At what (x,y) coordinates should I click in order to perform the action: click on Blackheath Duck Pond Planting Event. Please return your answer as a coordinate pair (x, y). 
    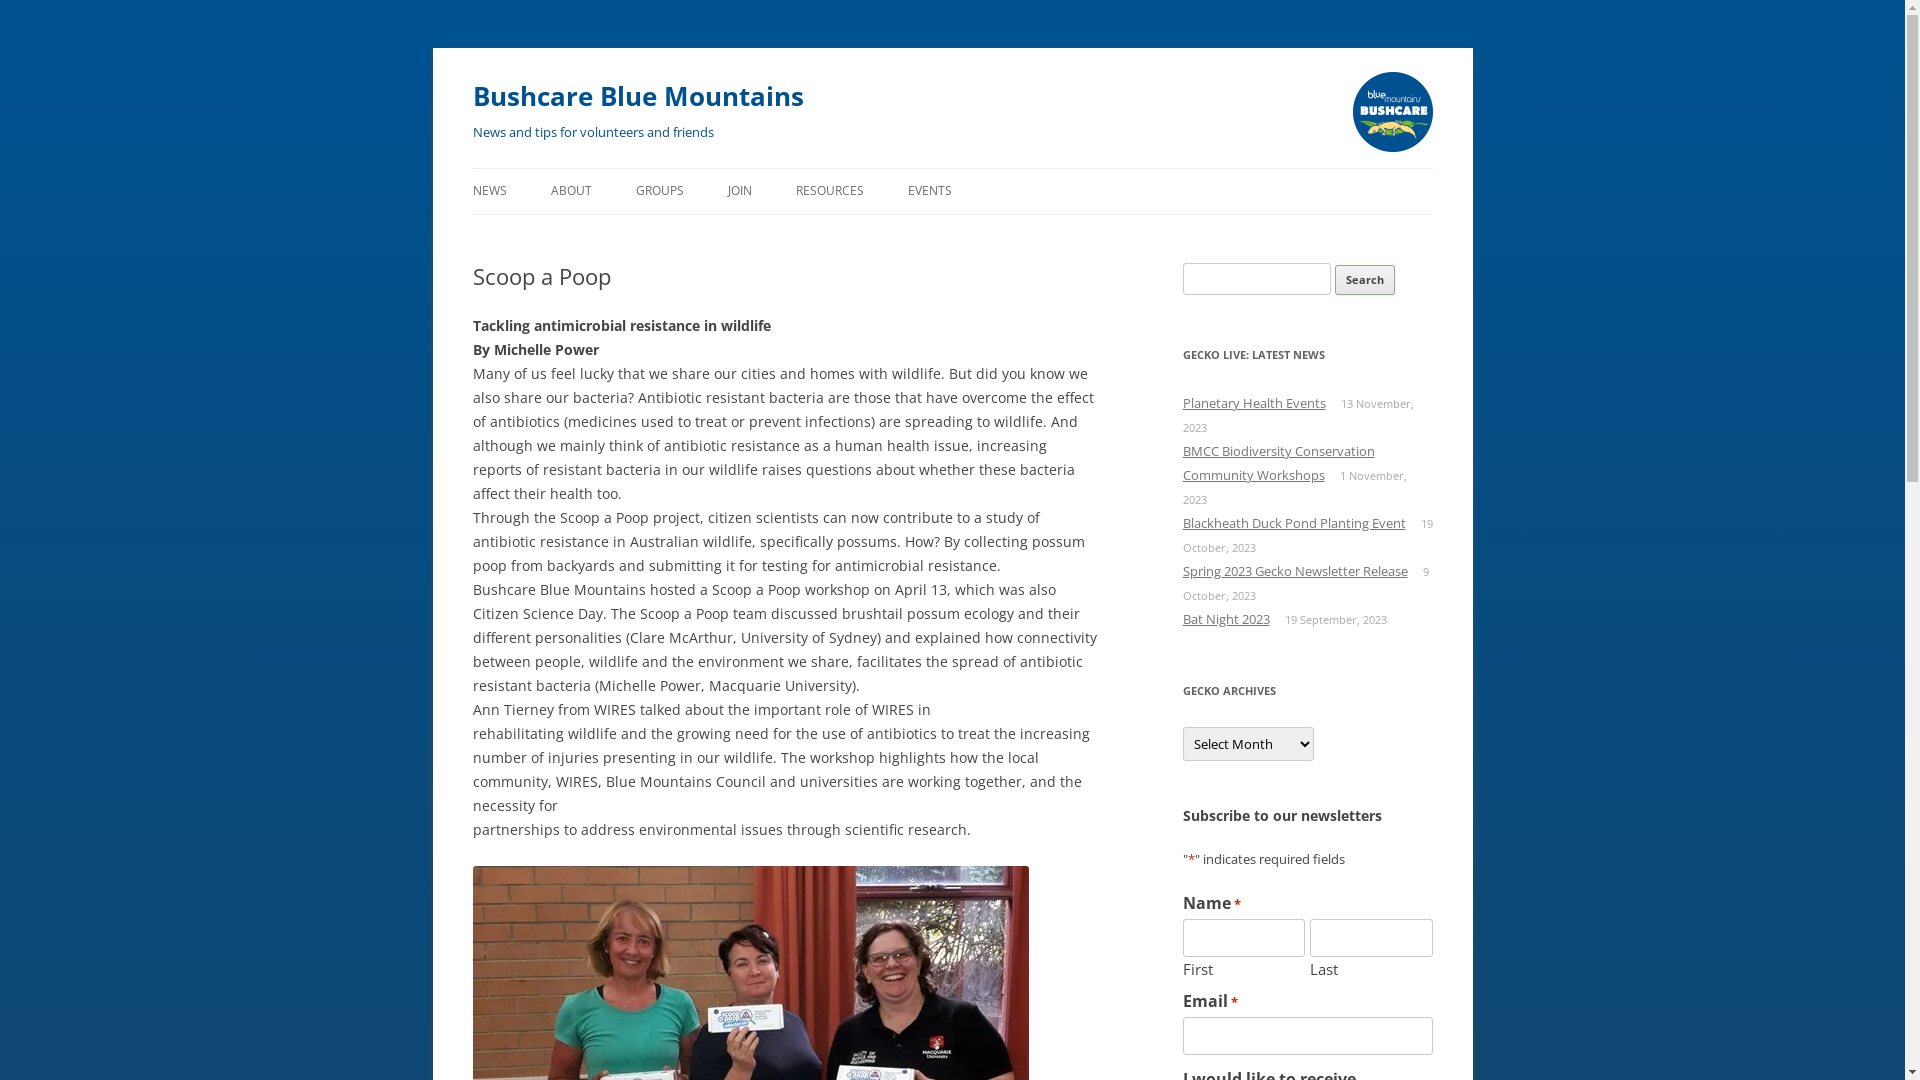
    Looking at the image, I should click on (1294, 523).